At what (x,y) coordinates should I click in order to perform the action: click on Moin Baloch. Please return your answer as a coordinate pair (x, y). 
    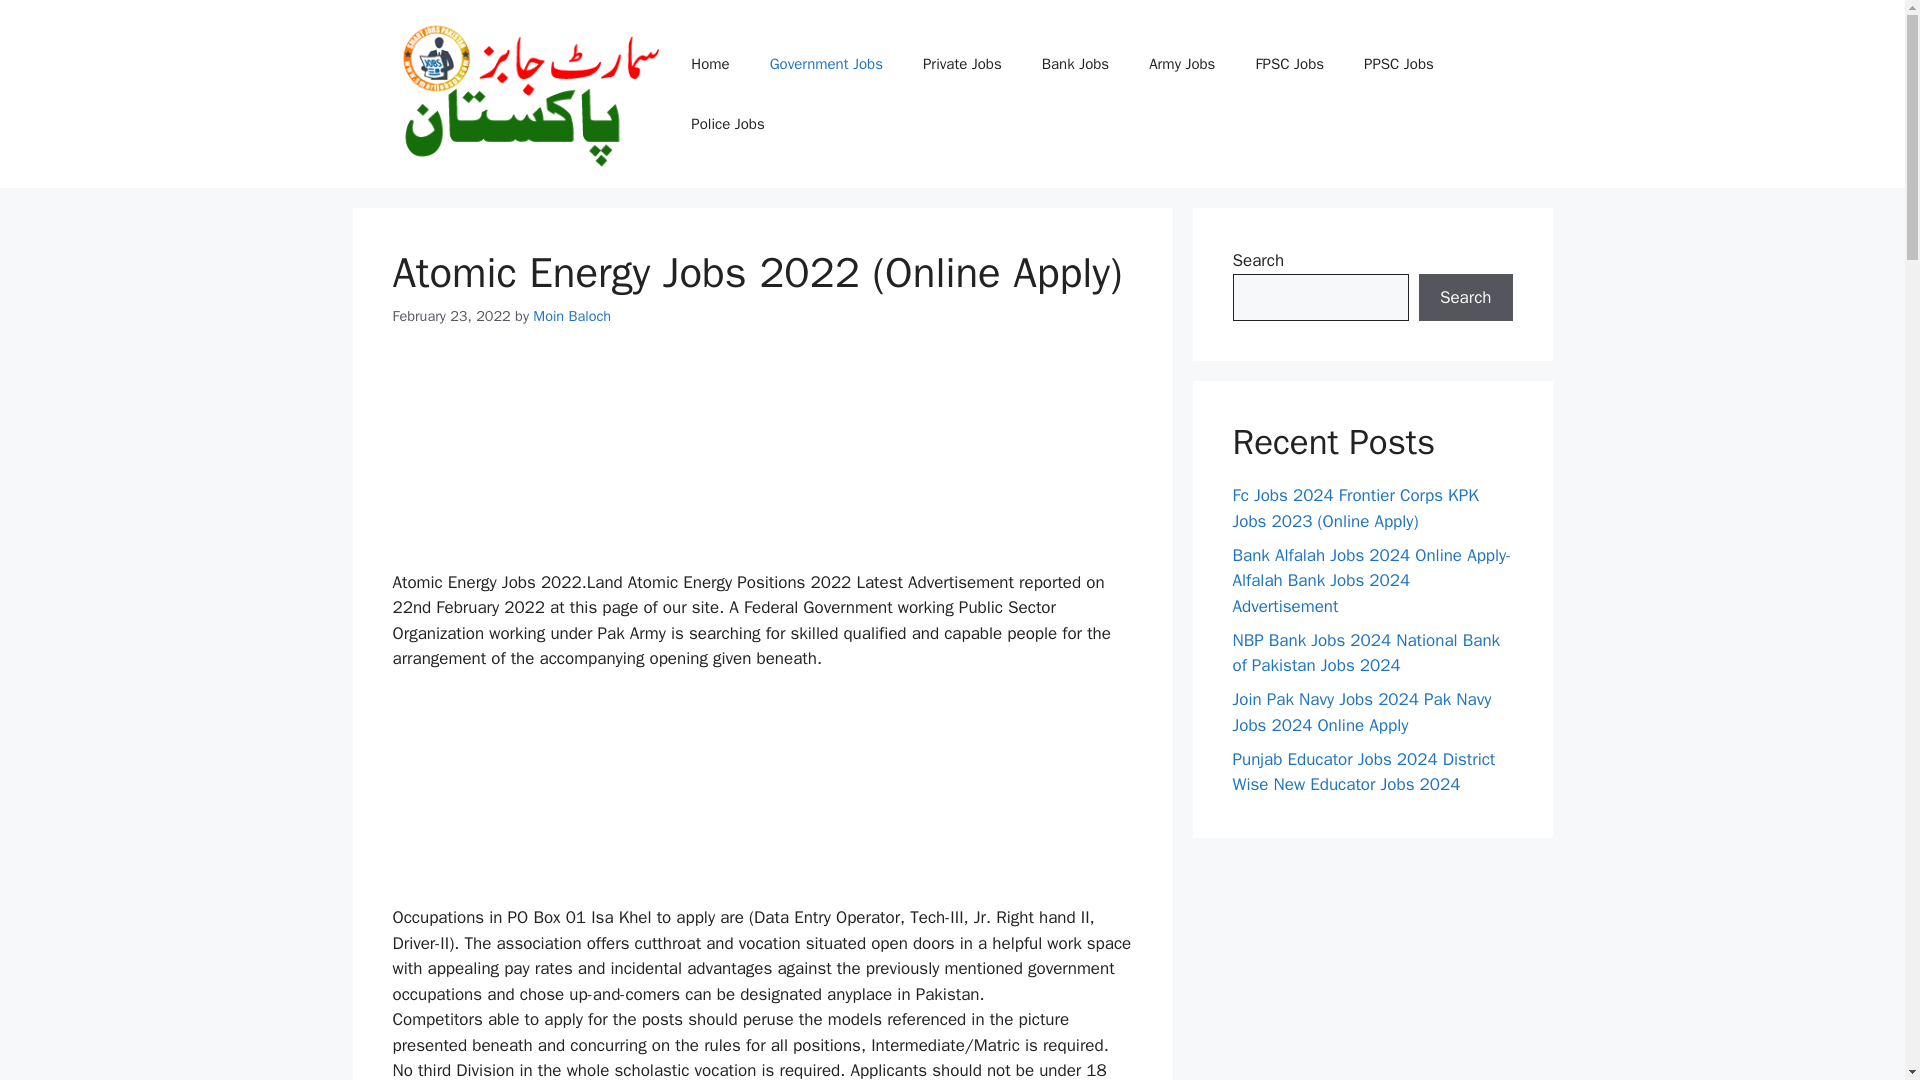
    Looking at the image, I should click on (572, 316).